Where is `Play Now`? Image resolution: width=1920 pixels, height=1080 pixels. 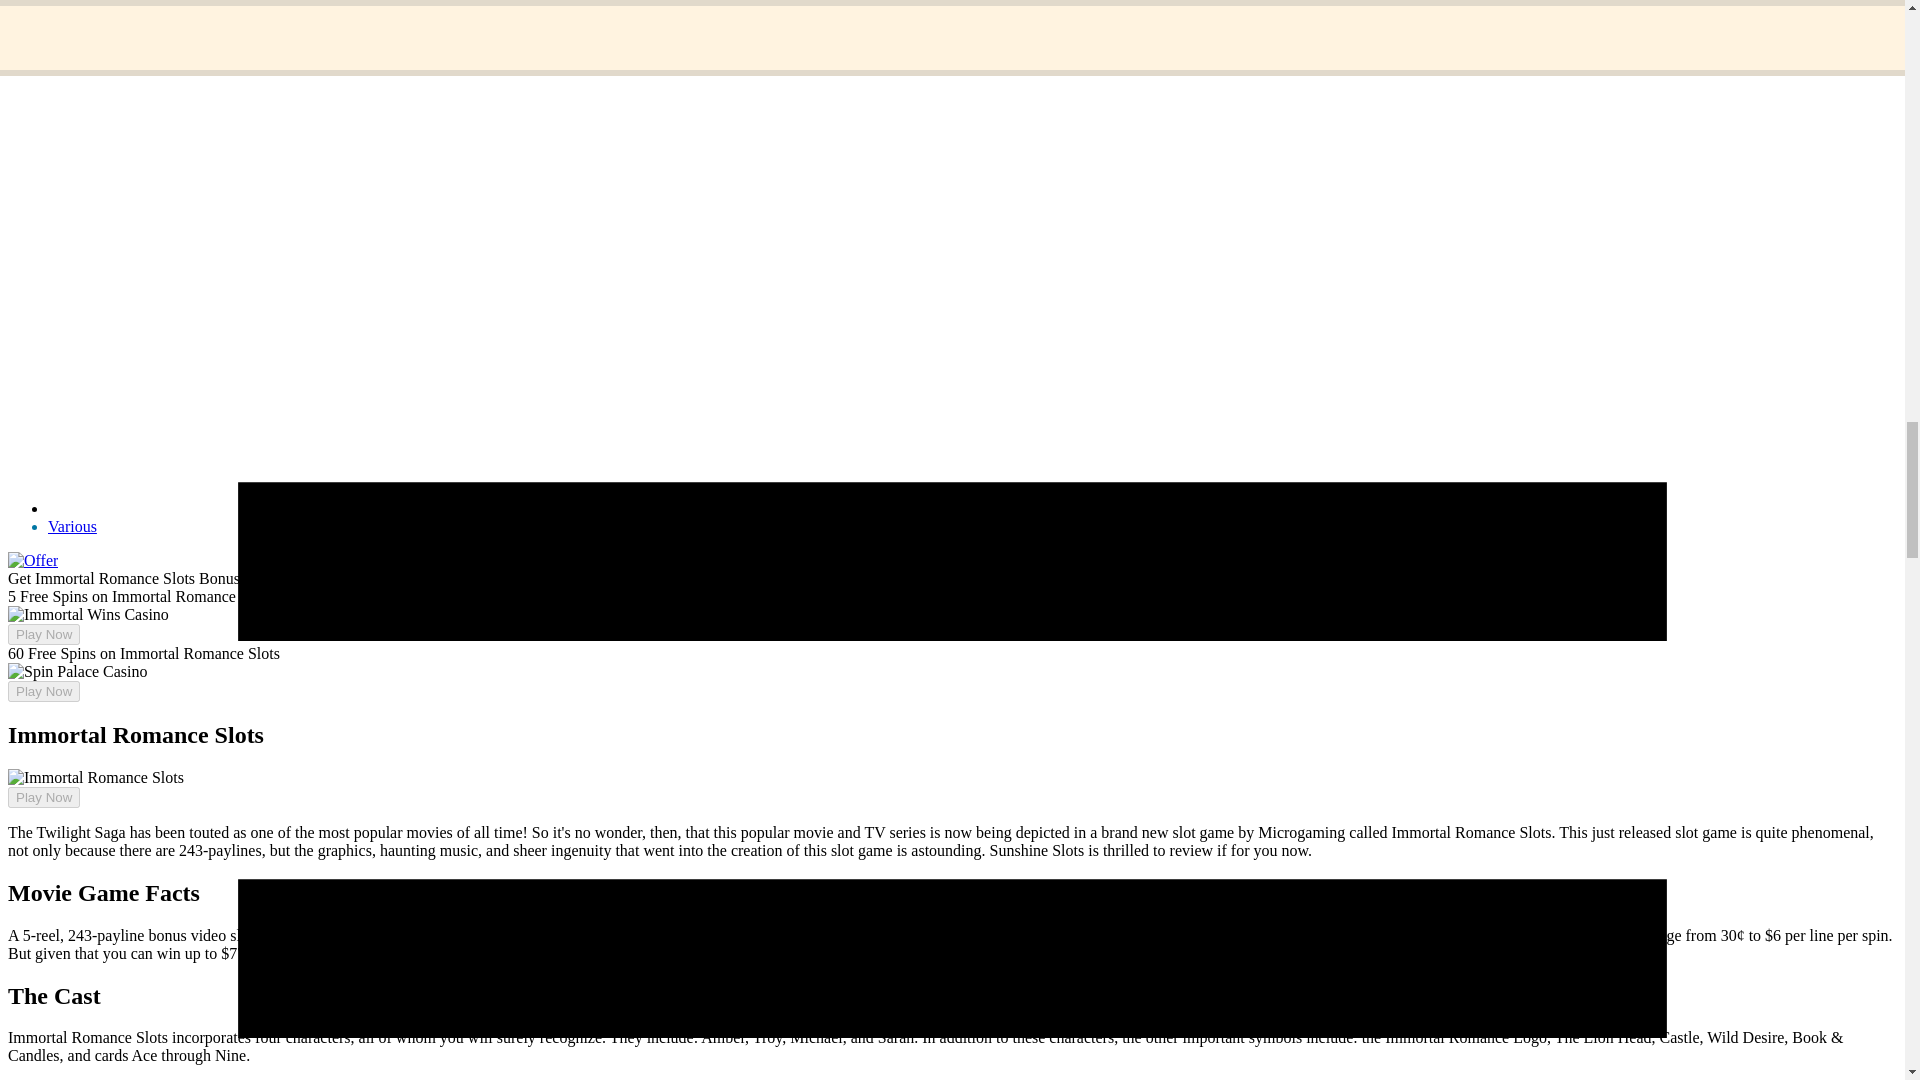 Play Now is located at coordinates (44, 634).